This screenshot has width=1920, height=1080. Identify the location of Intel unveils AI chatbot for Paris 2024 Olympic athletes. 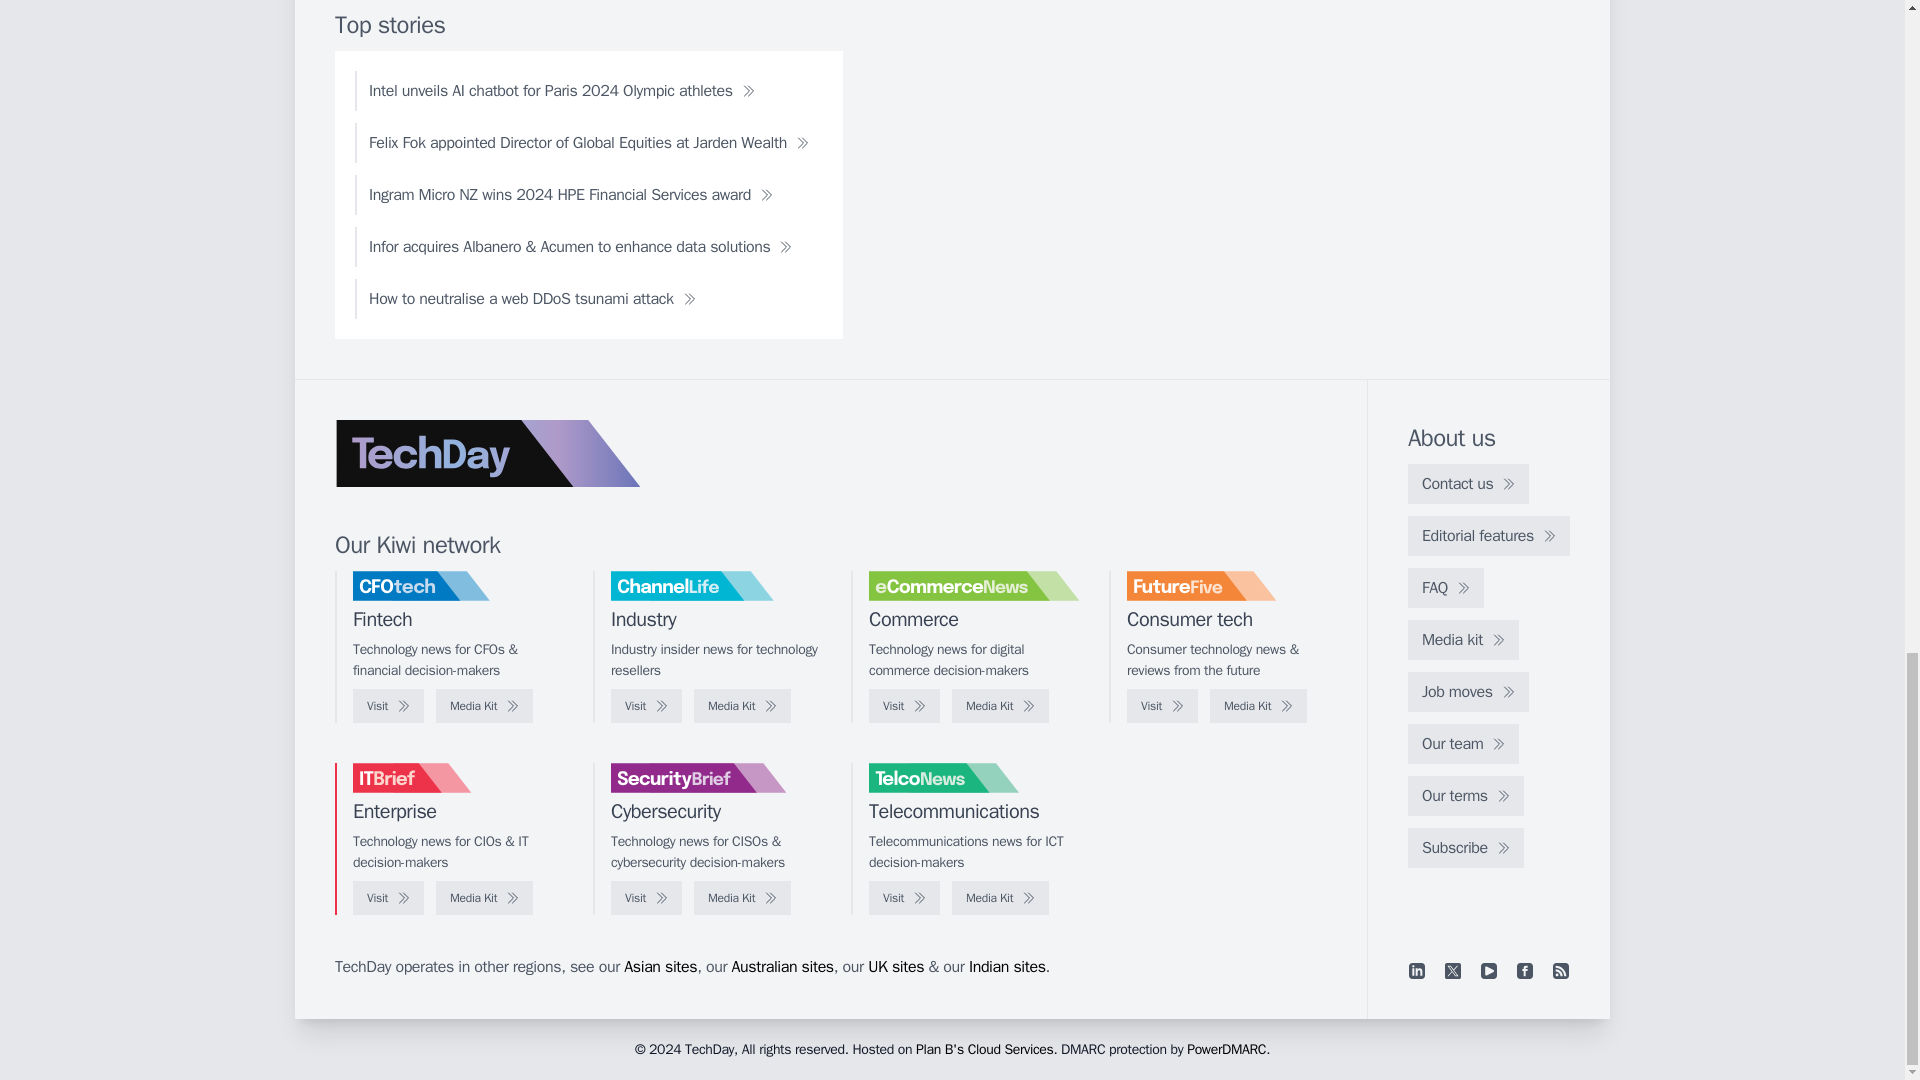
(562, 91).